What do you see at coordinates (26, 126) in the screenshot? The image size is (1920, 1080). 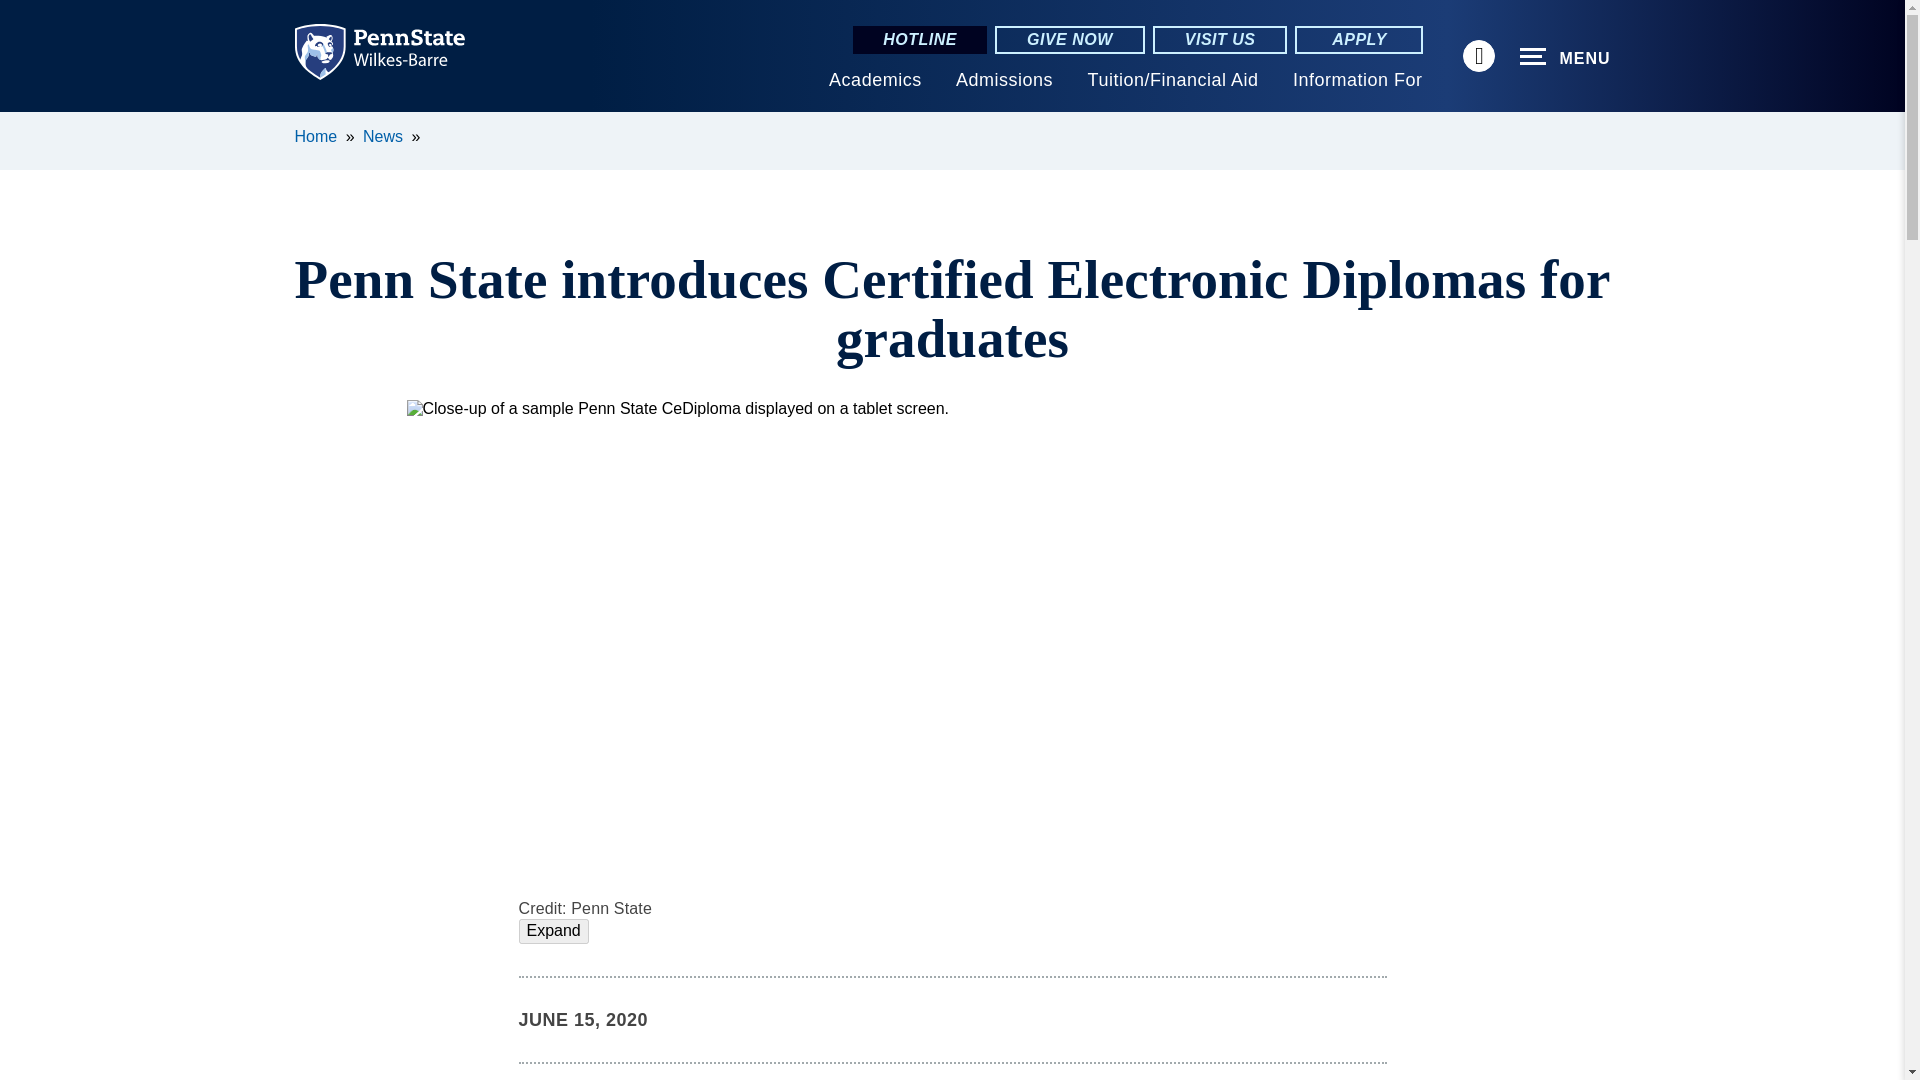 I see `SKIP TO MAIN CONTENT` at bounding box center [26, 126].